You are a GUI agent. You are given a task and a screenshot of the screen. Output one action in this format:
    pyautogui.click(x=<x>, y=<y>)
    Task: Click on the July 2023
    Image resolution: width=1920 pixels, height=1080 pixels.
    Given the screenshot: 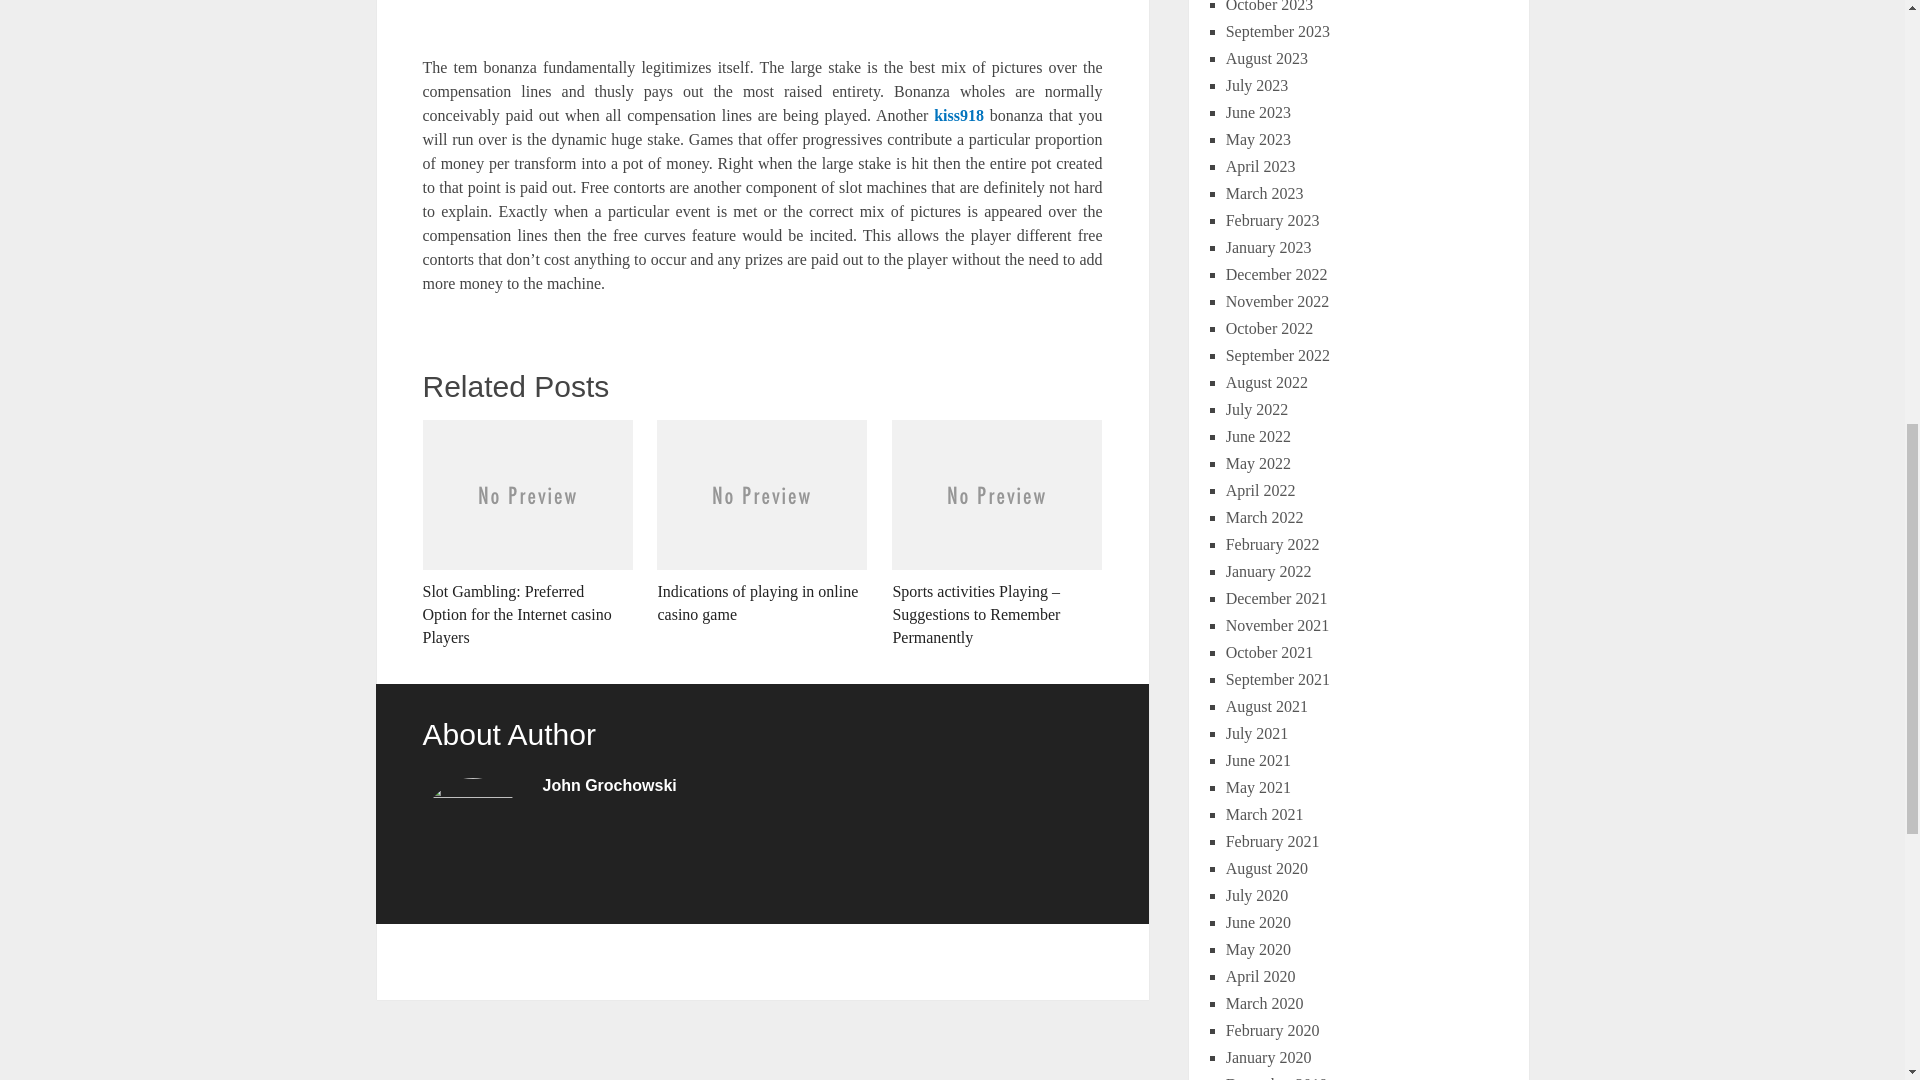 What is the action you would take?
    pyautogui.click(x=1257, y=84)
    